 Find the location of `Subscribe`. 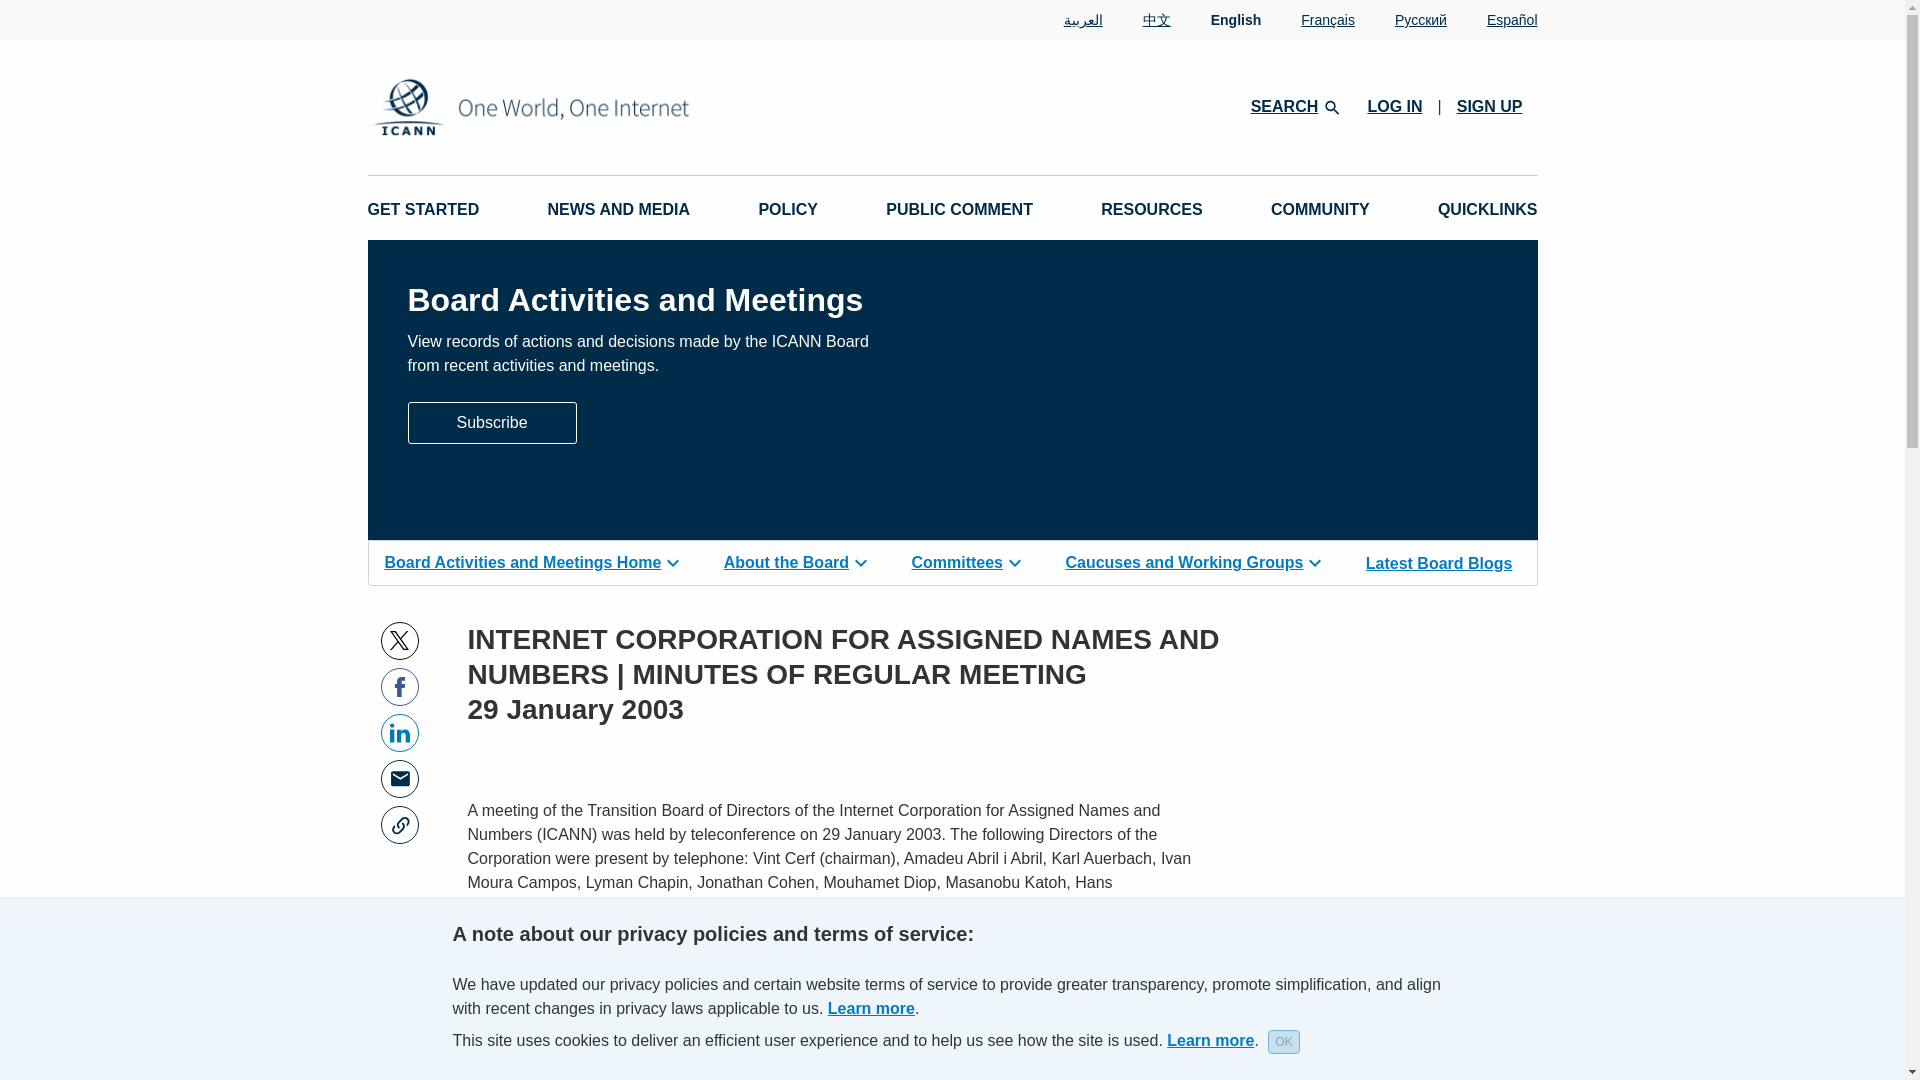

Subscribe is located at coordinates (492, 420).